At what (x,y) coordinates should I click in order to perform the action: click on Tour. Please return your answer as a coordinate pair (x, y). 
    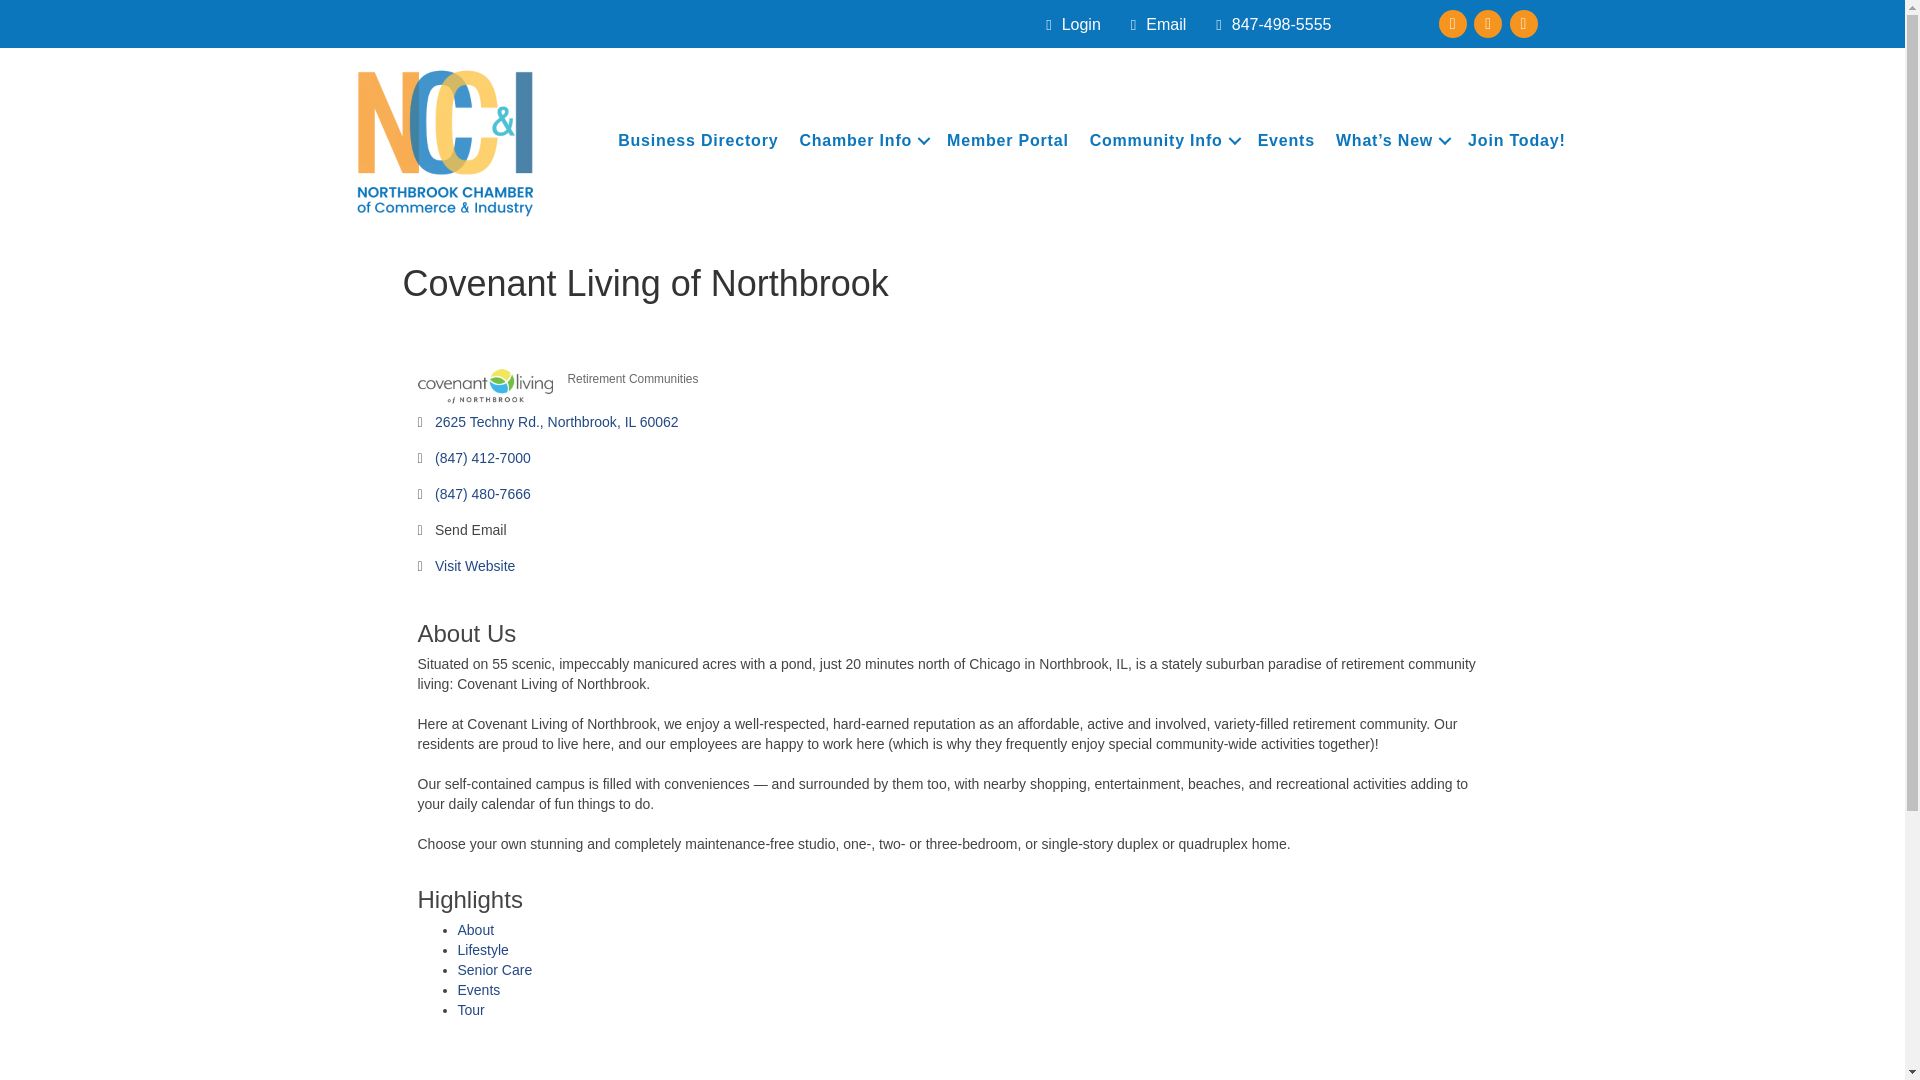
    Looking at the image, I should click on (472, 1010).